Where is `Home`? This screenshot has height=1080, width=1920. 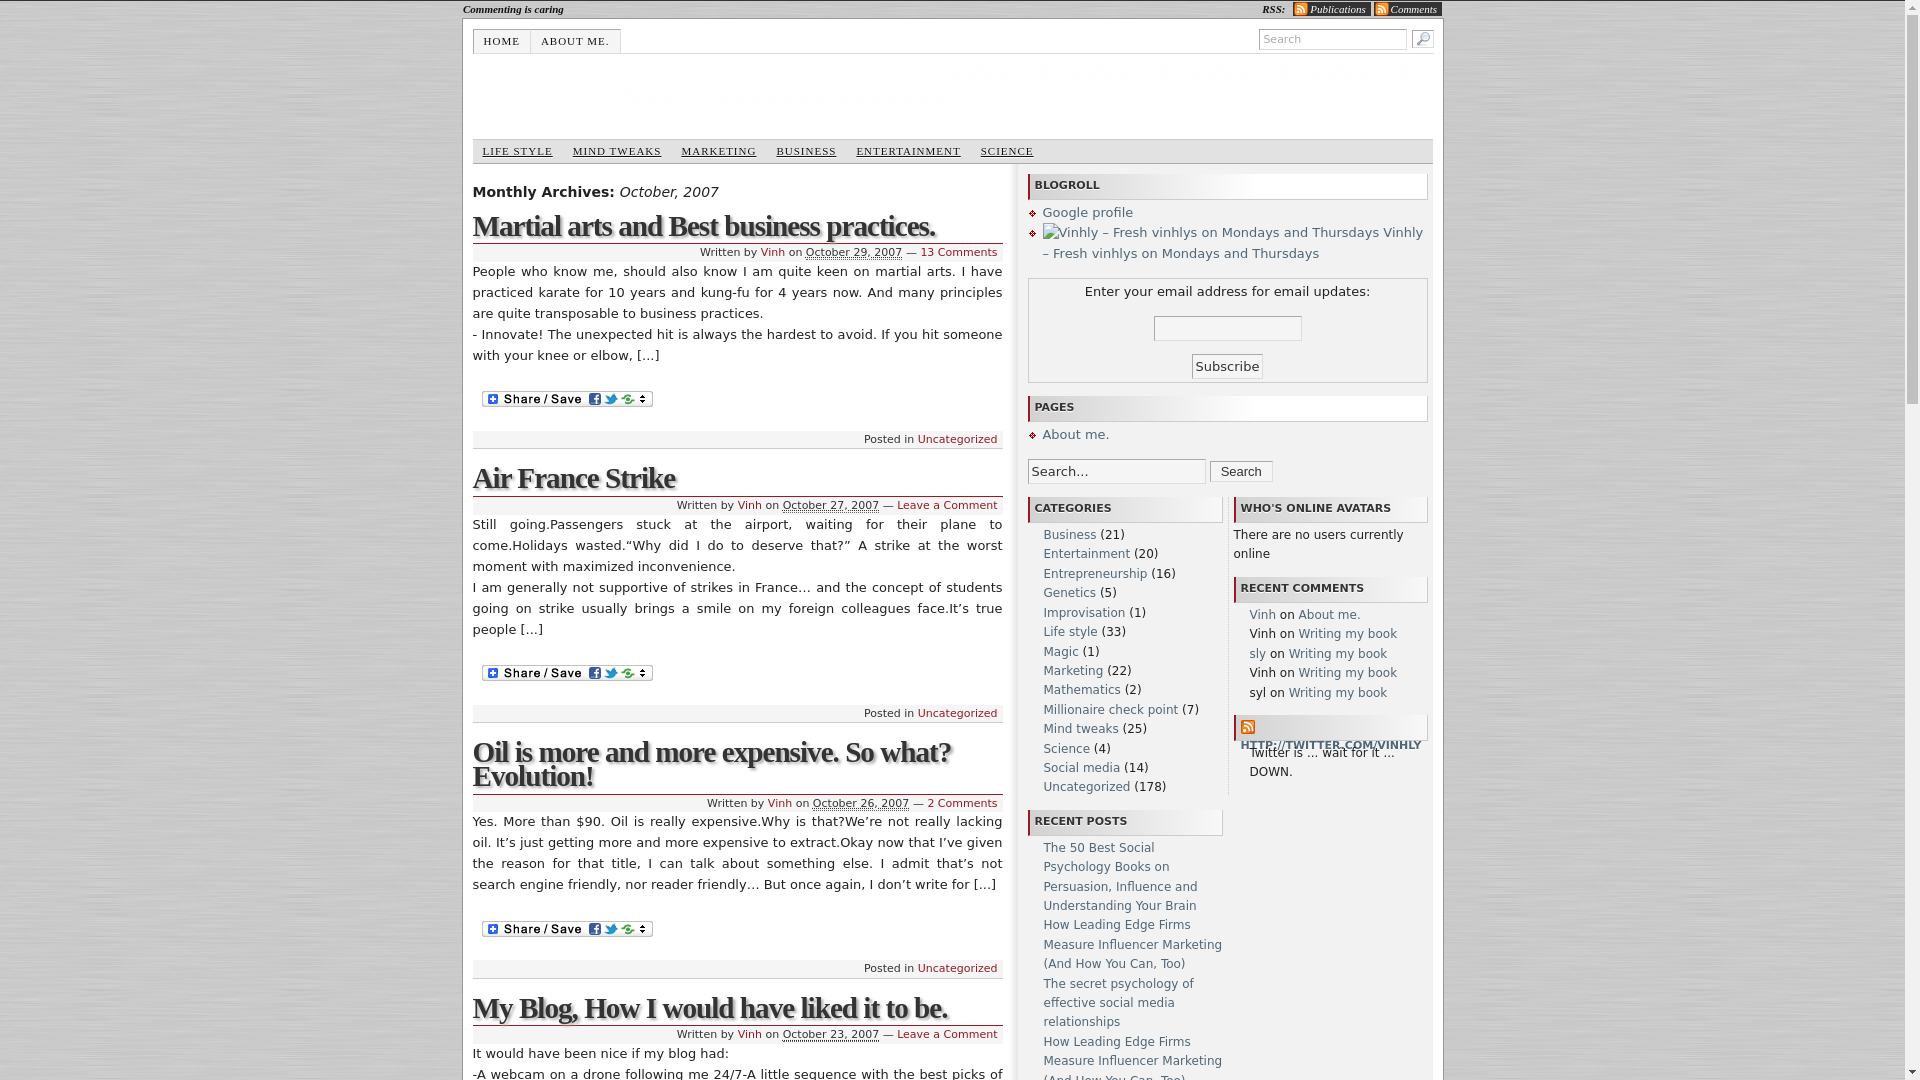 Home is located at coordinates (502, 40).